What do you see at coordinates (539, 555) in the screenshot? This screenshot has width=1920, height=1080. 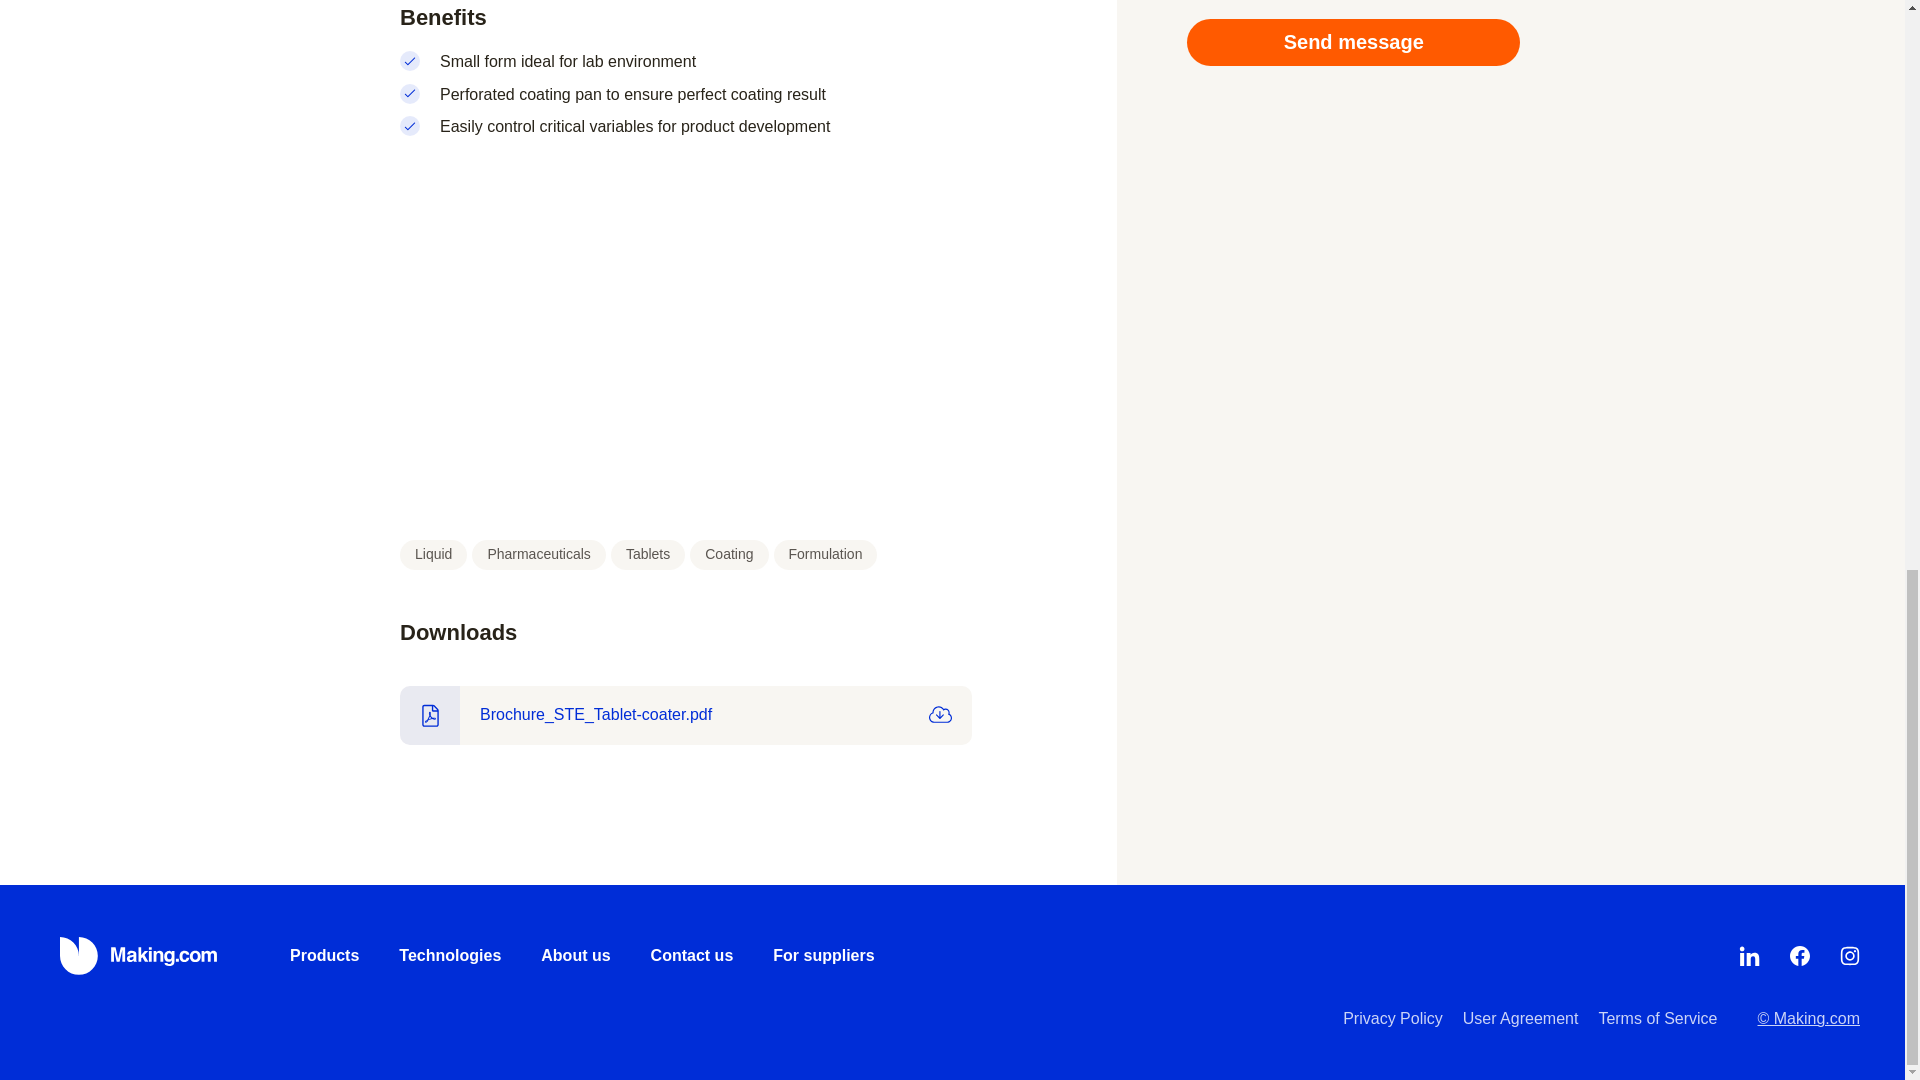 I see `Pharmaceuticals` at bounding box center [539, 555].